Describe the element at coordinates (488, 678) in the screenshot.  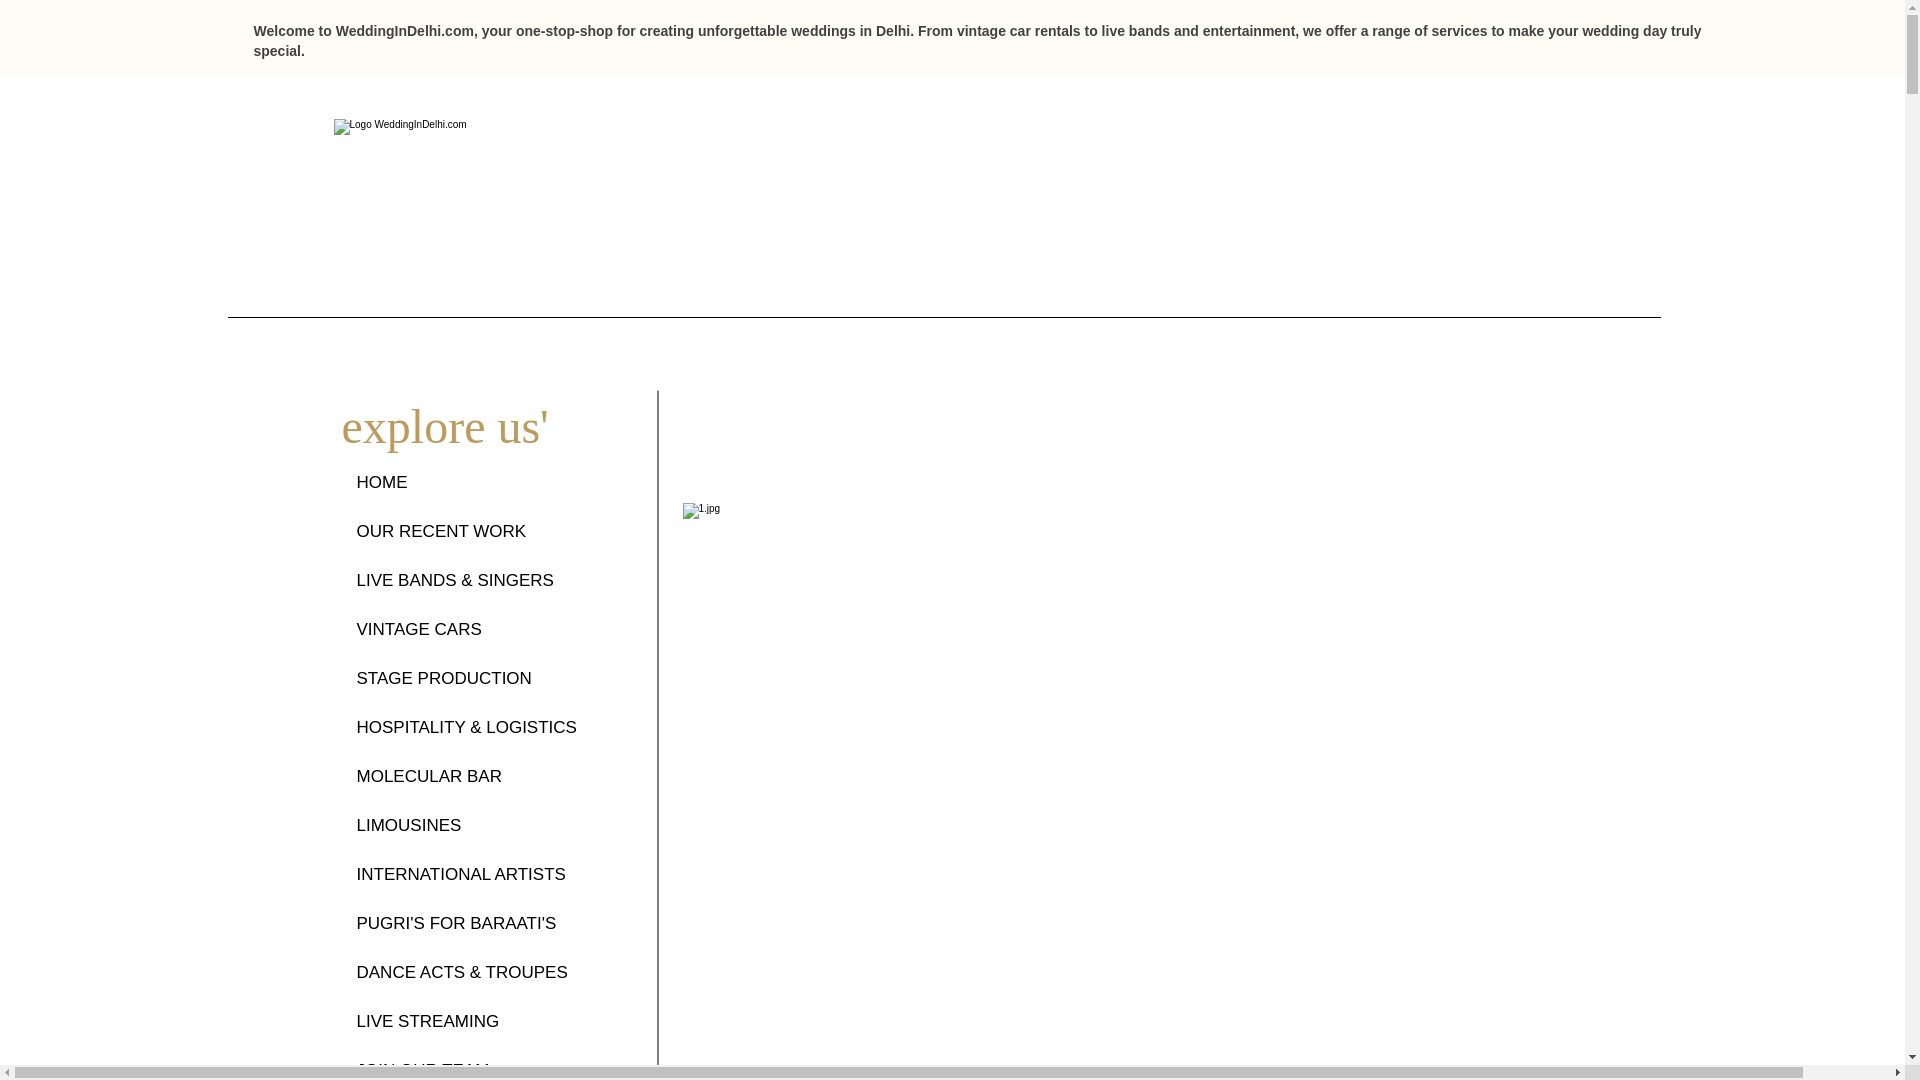
I see `STAGE PRODUCTION` at that location.